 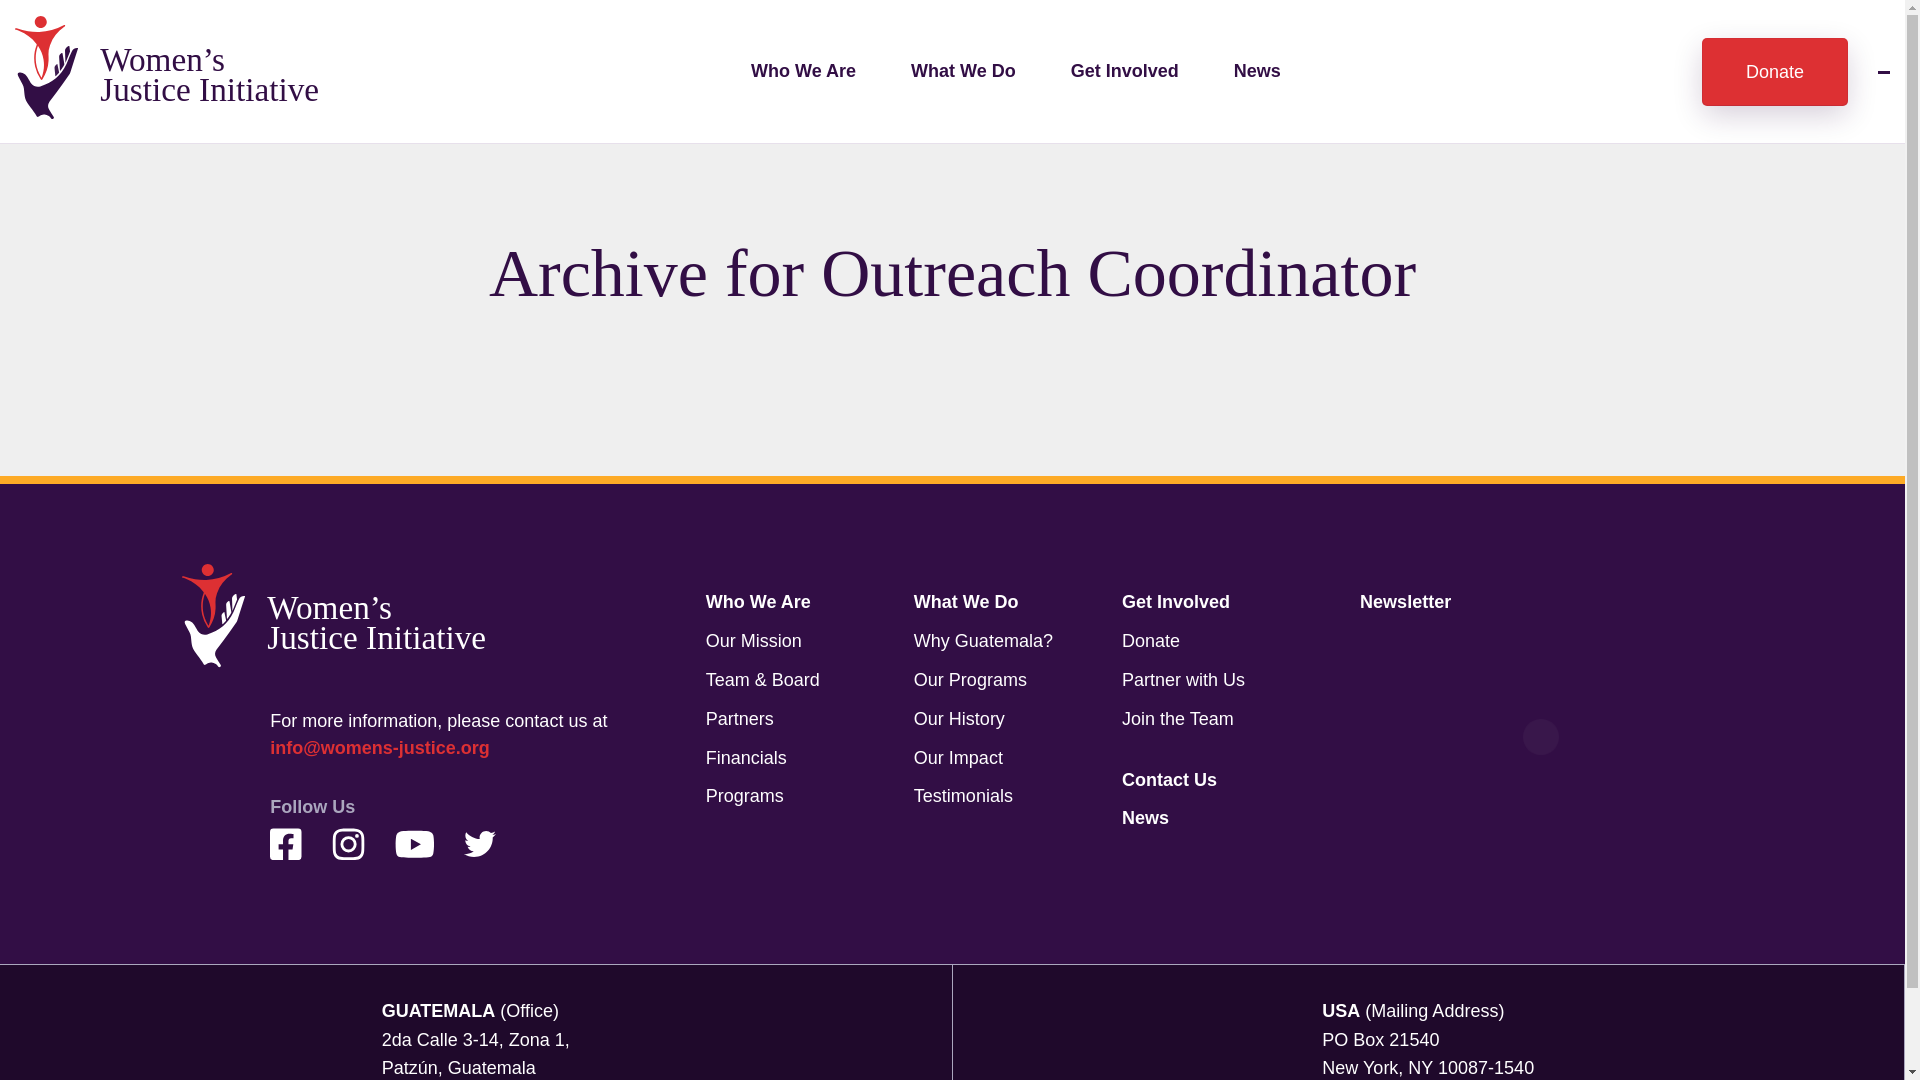 What do you see at coordinates (982, 640) in the screenshot?
I see `Why Guatemala?` at bounding box center [982, 640].